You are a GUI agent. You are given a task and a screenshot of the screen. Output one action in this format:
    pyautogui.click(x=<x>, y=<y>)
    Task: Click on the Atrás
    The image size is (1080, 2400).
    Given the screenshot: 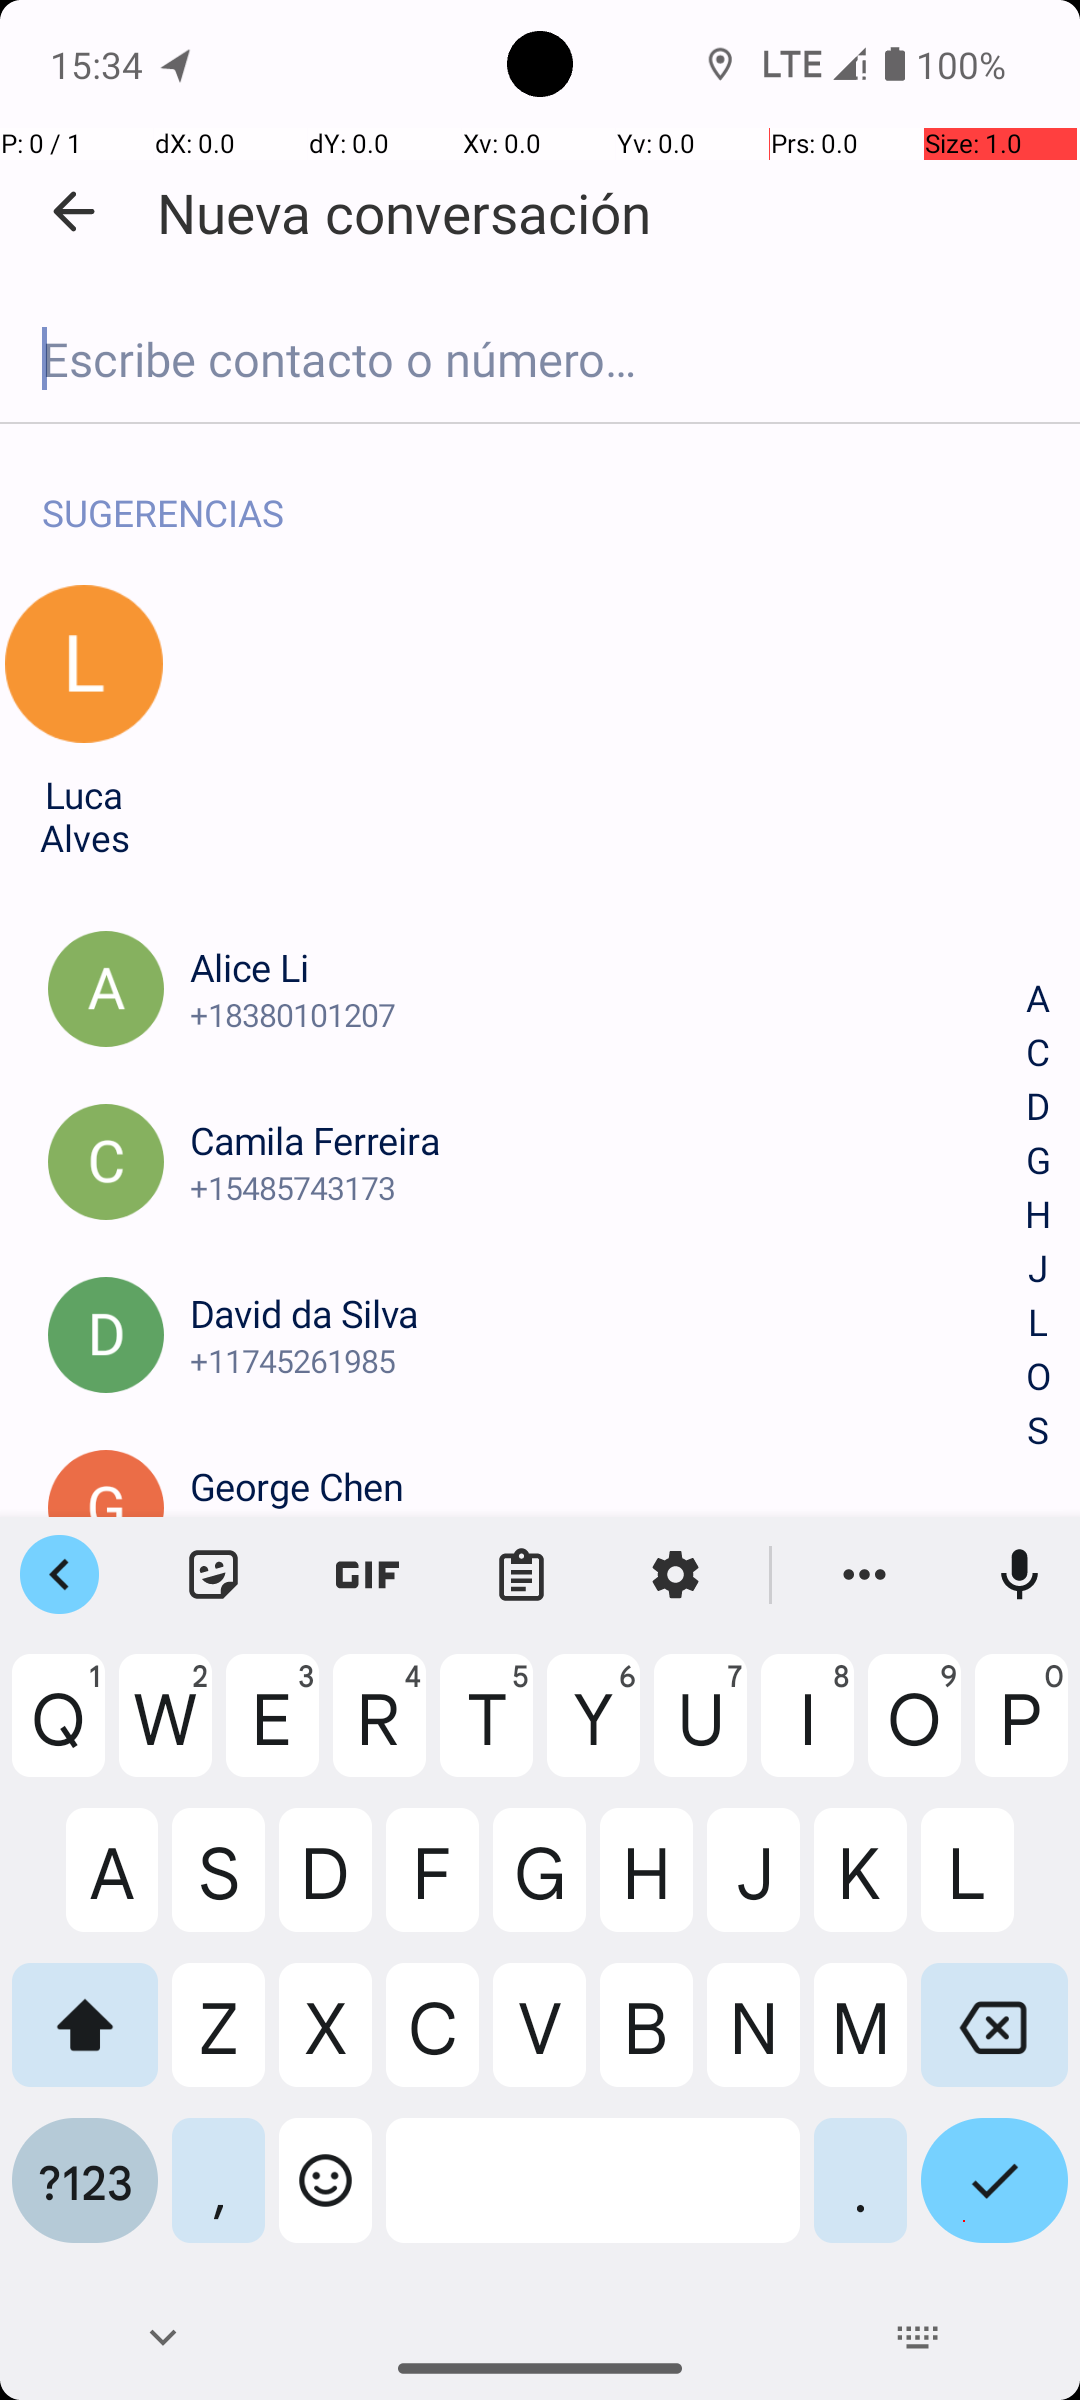 What is the action you would take?
    pyautogui.click(x=74, y=212)
    